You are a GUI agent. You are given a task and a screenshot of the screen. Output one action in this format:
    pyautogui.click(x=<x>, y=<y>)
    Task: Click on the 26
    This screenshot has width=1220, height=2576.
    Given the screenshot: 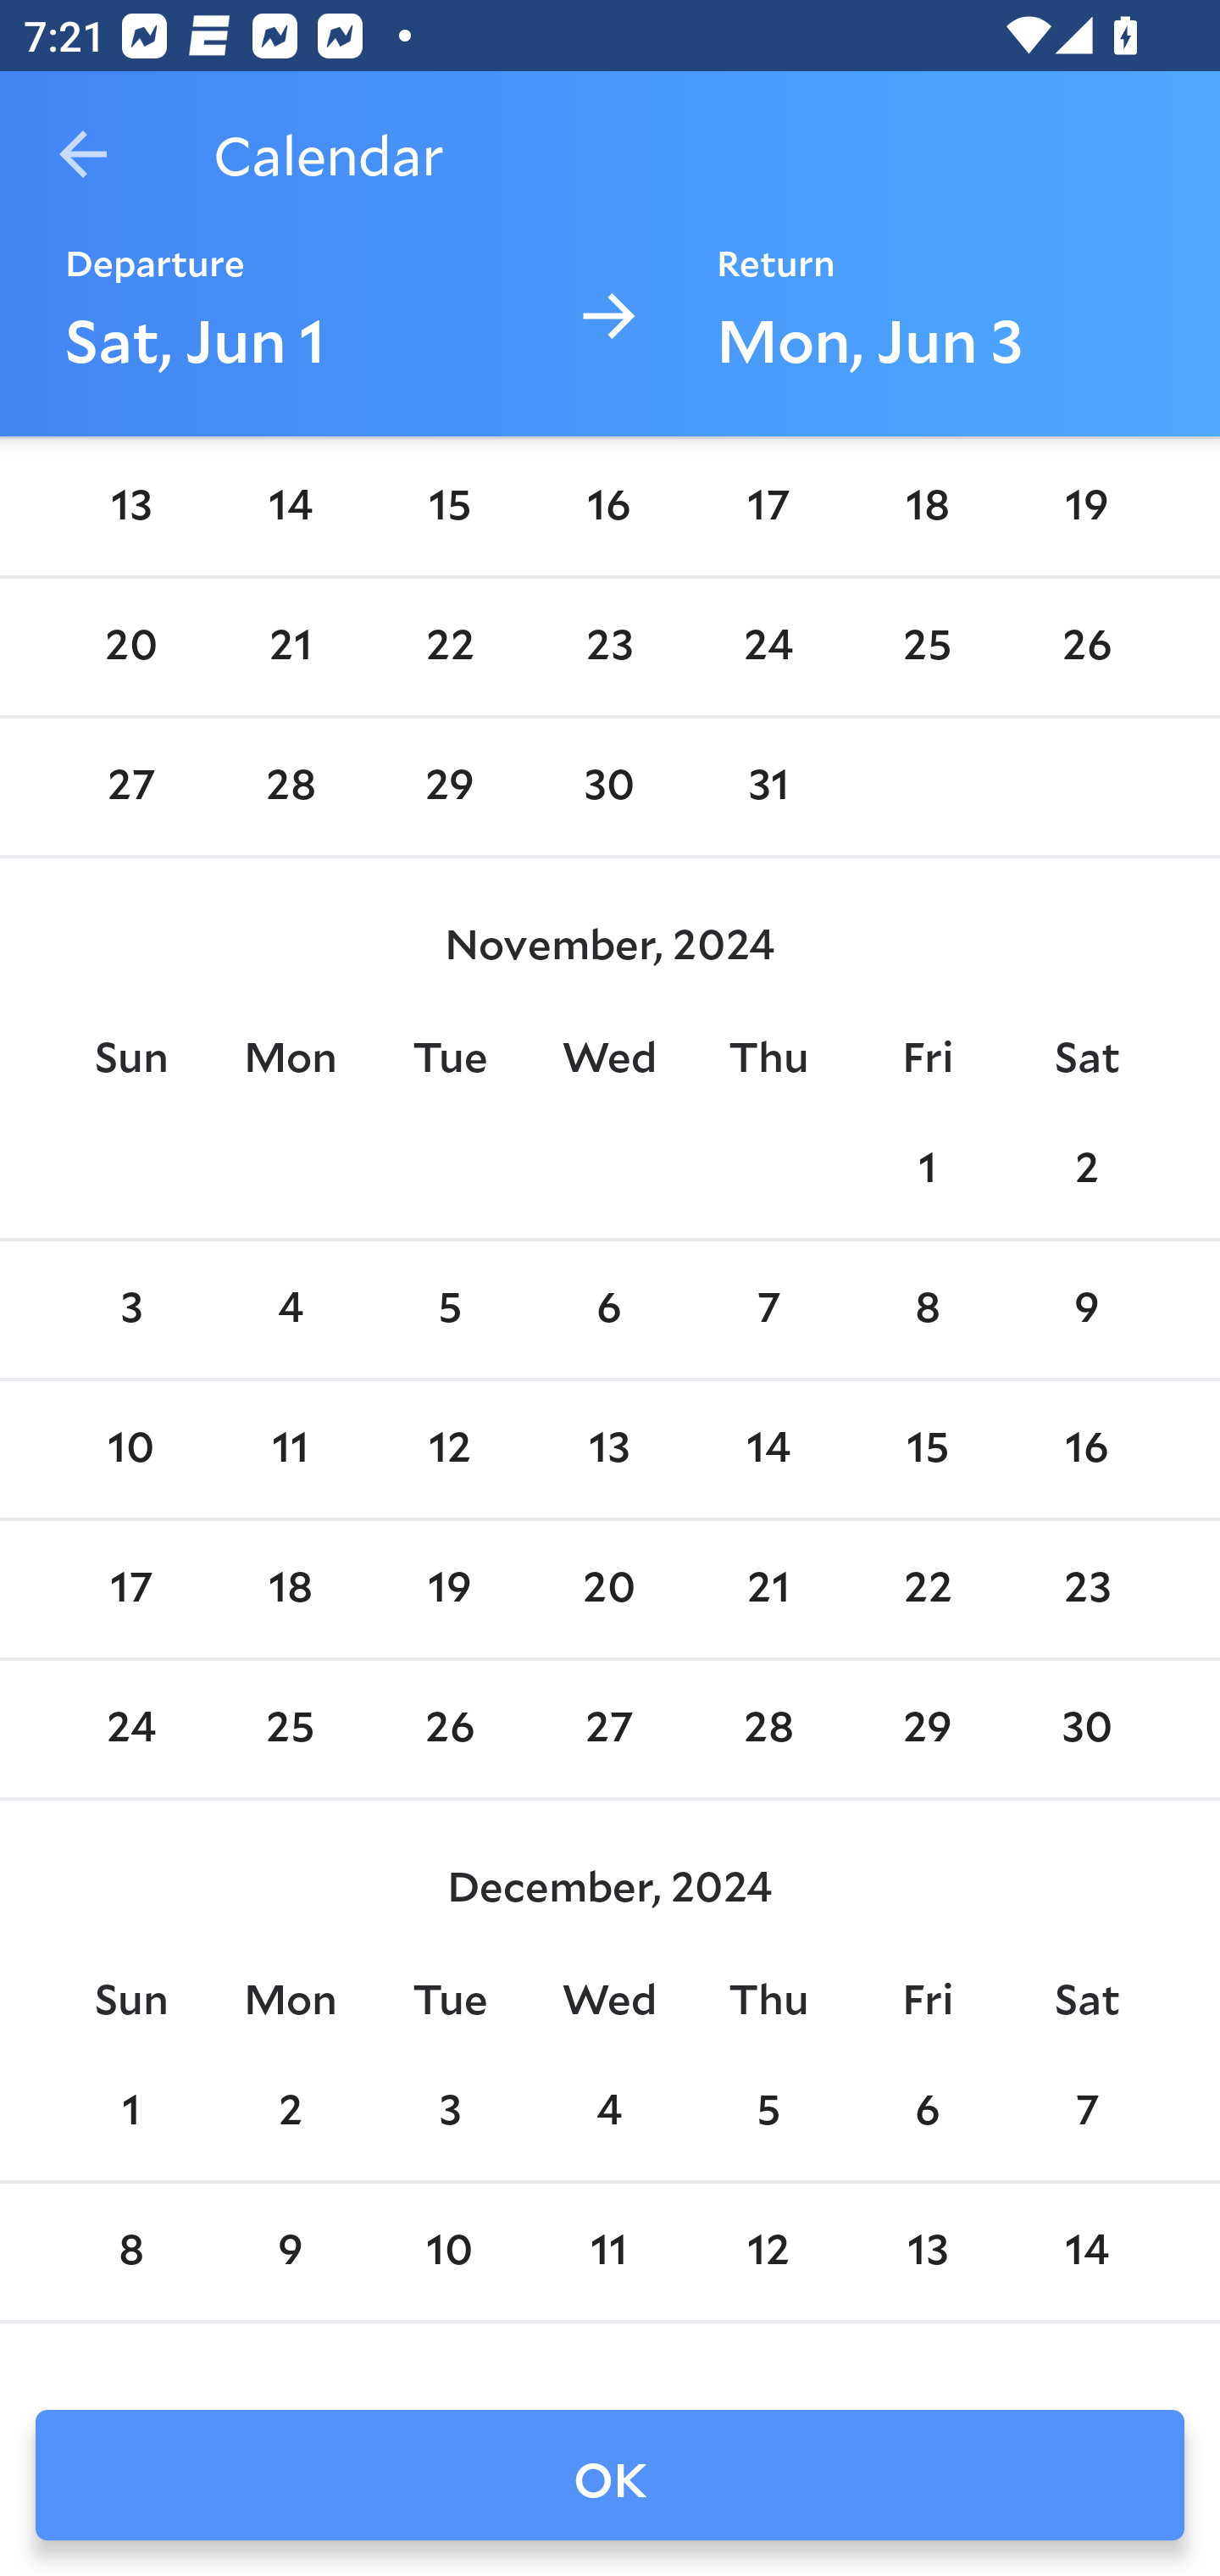 What is the action you would take?
    pyautogui.click(x=1086, y=646)
    